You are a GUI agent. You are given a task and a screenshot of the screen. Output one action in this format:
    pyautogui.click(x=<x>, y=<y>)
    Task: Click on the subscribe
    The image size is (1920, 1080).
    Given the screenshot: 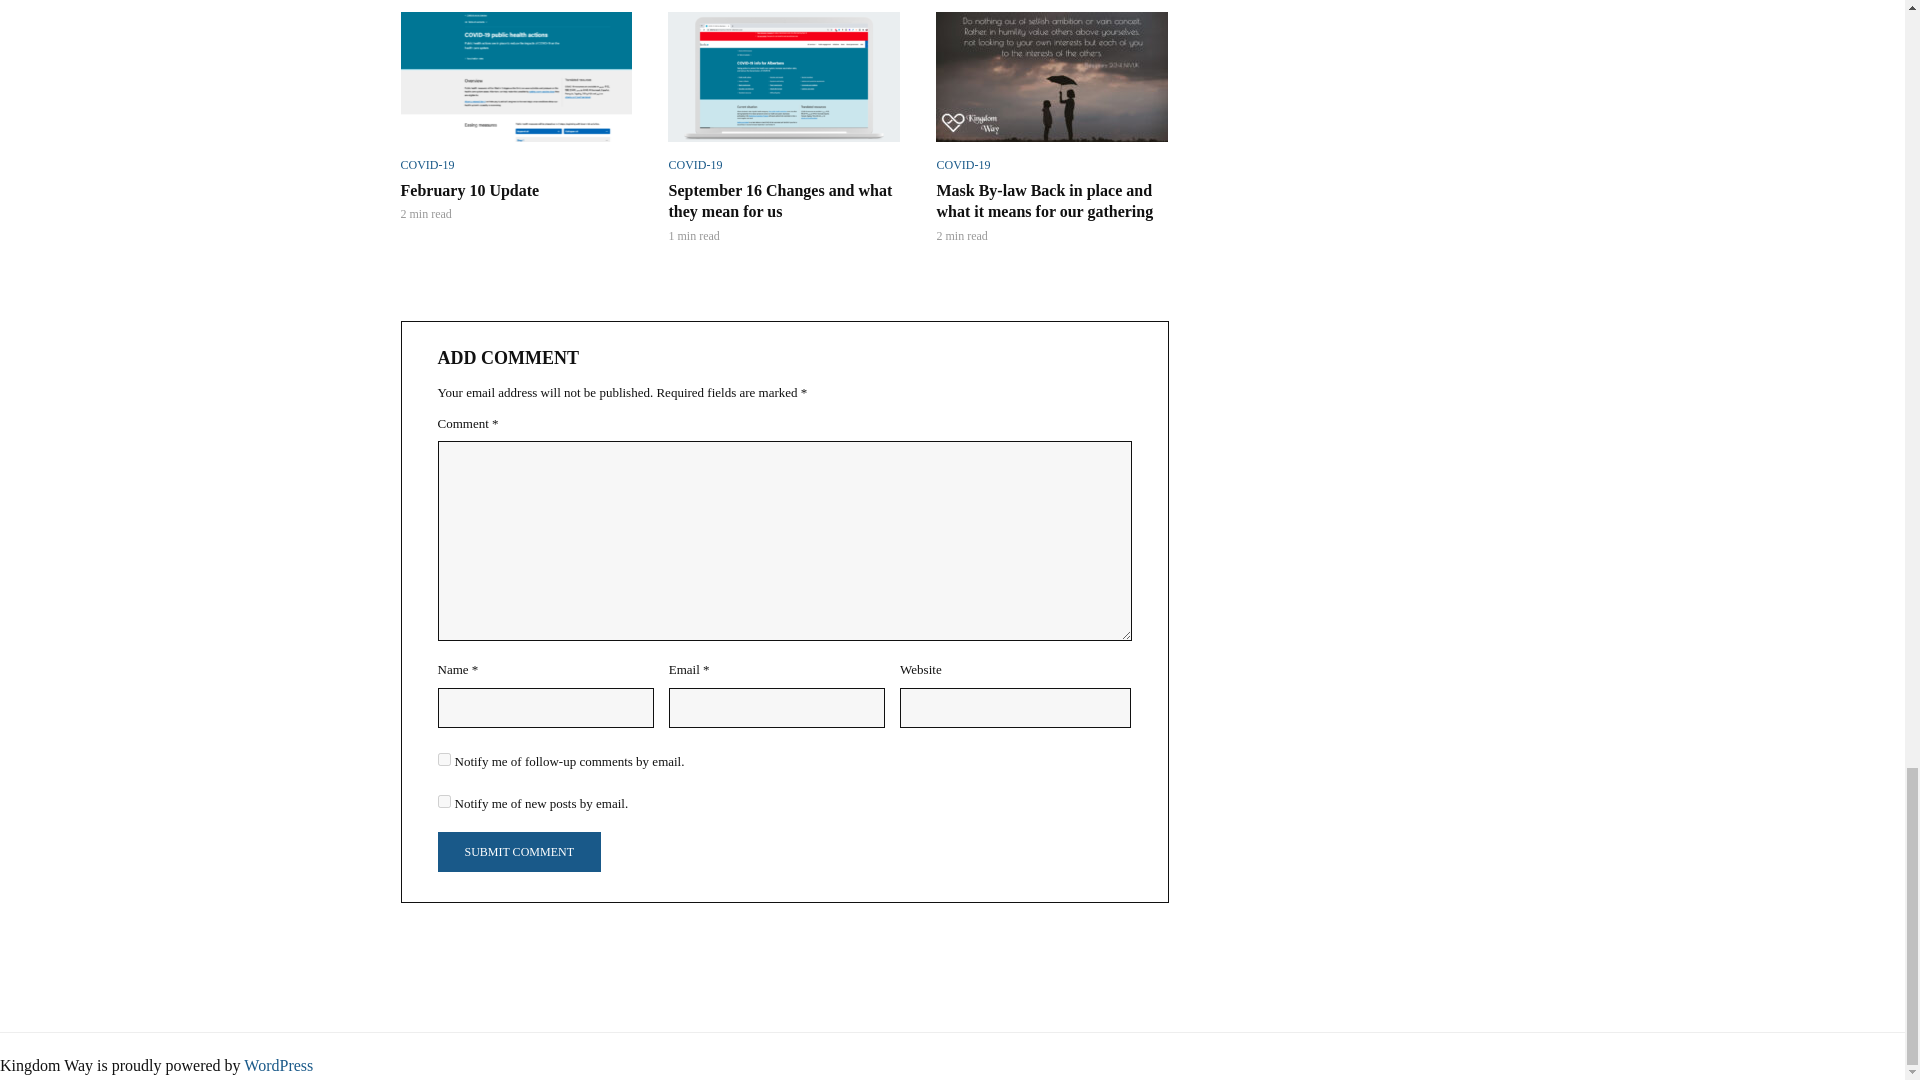 What is the action you would take?
    pyautogui.click(x=444, y=800)
    